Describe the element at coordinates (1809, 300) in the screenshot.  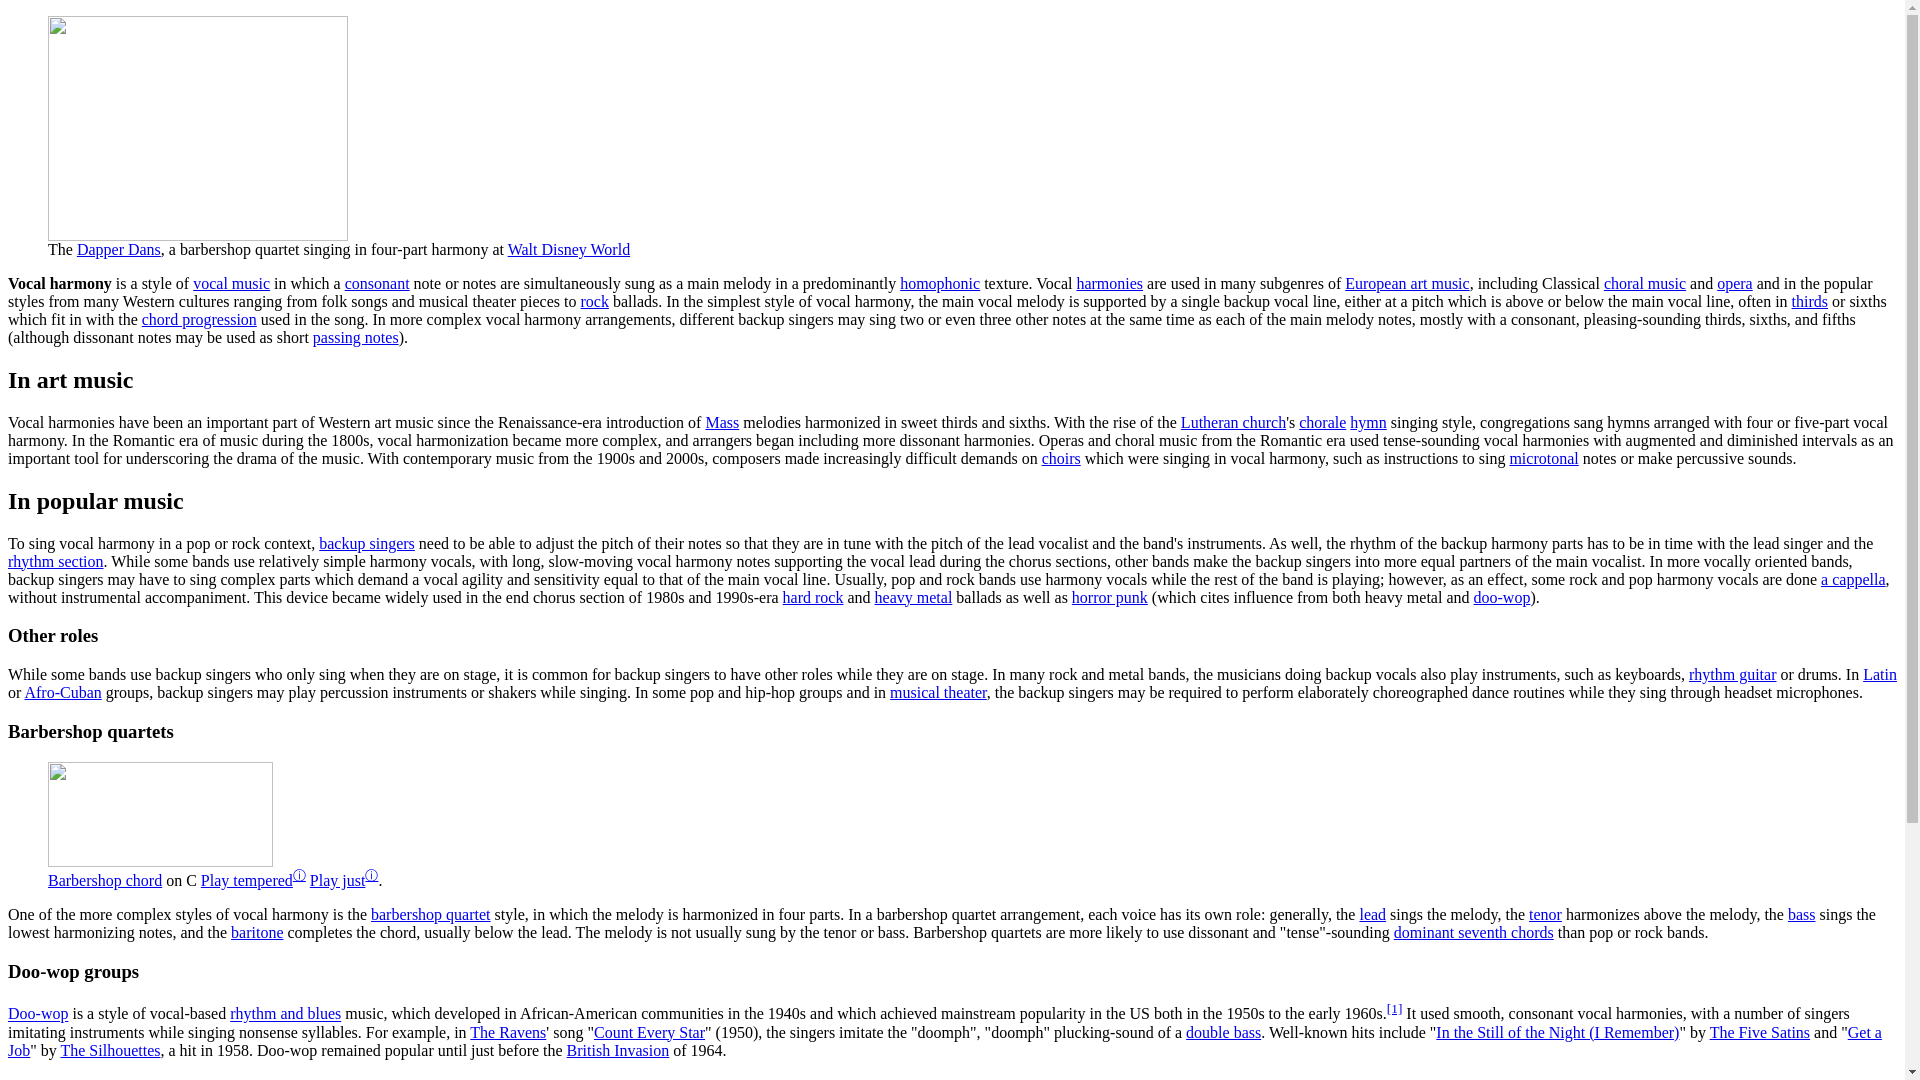
I see `thirds` at that location.